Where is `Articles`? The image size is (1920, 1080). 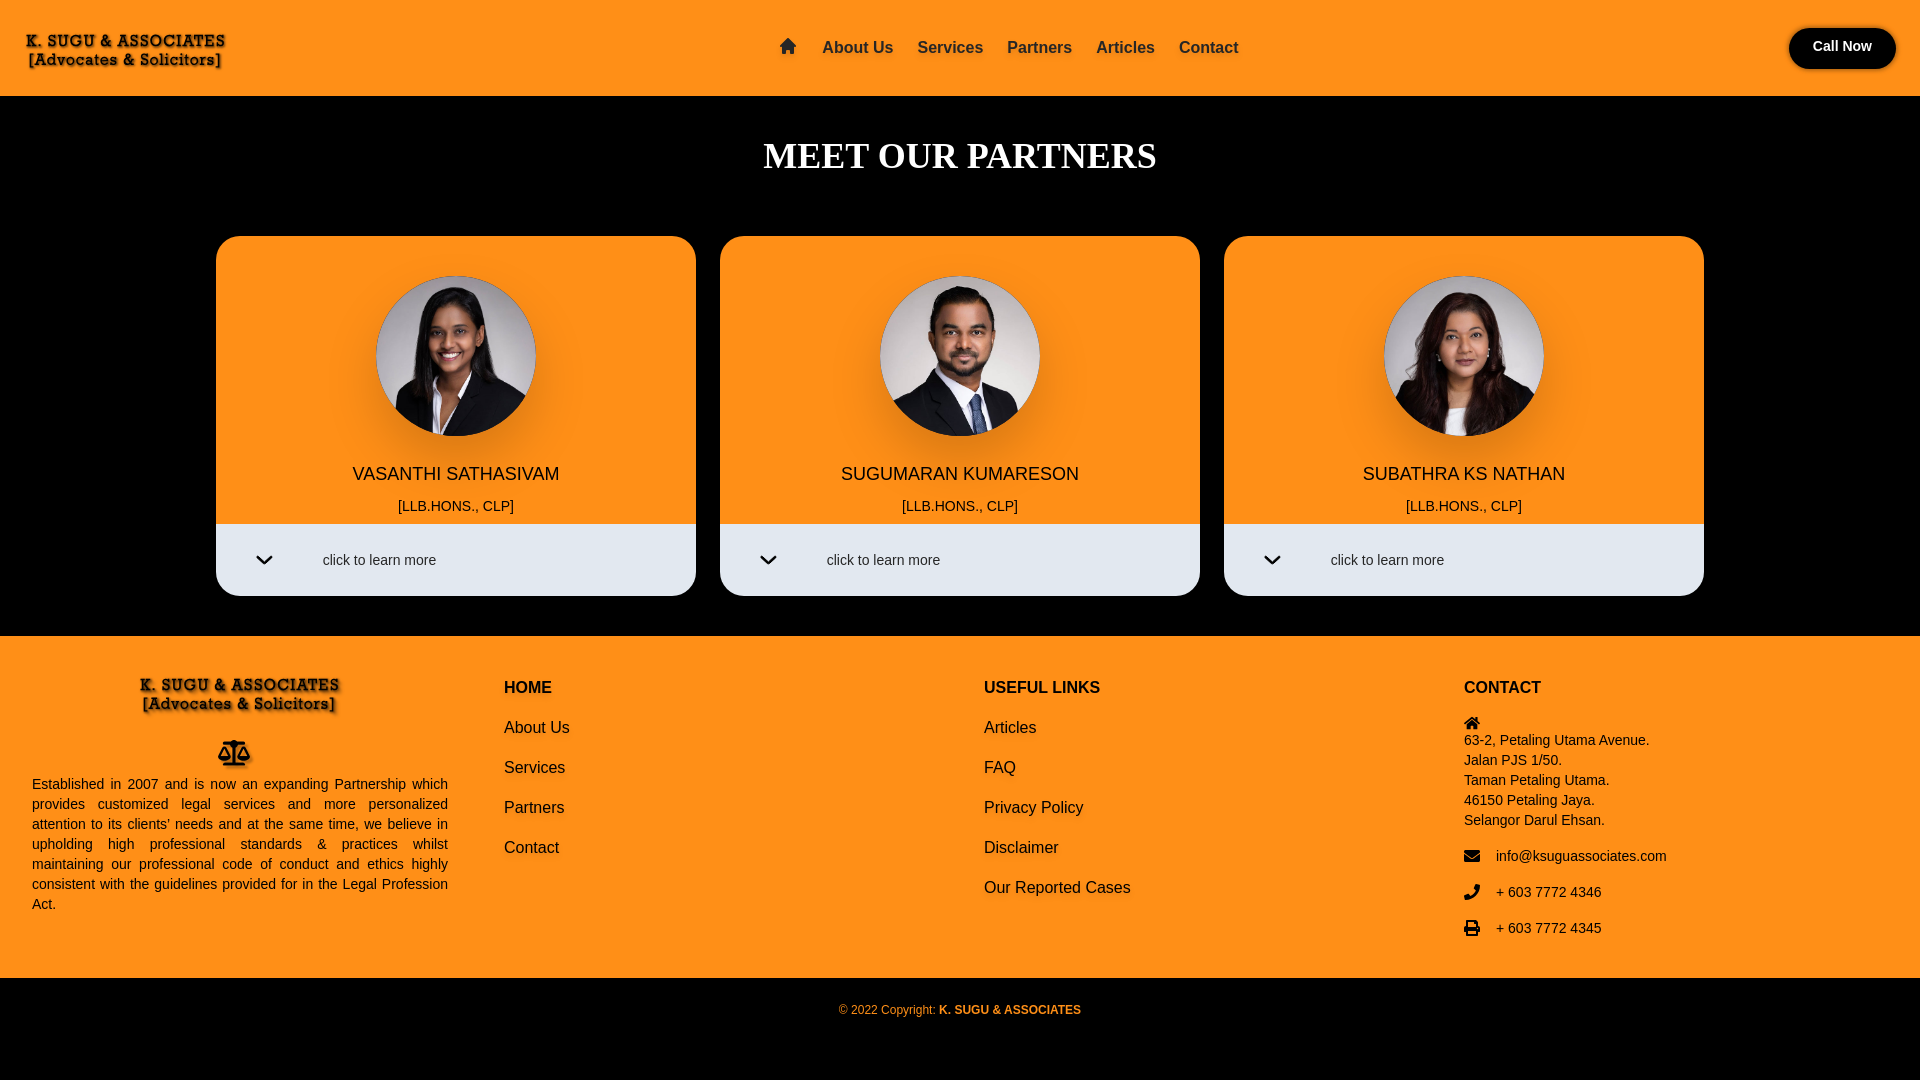
Articles is located at coordinates (1010, 727).